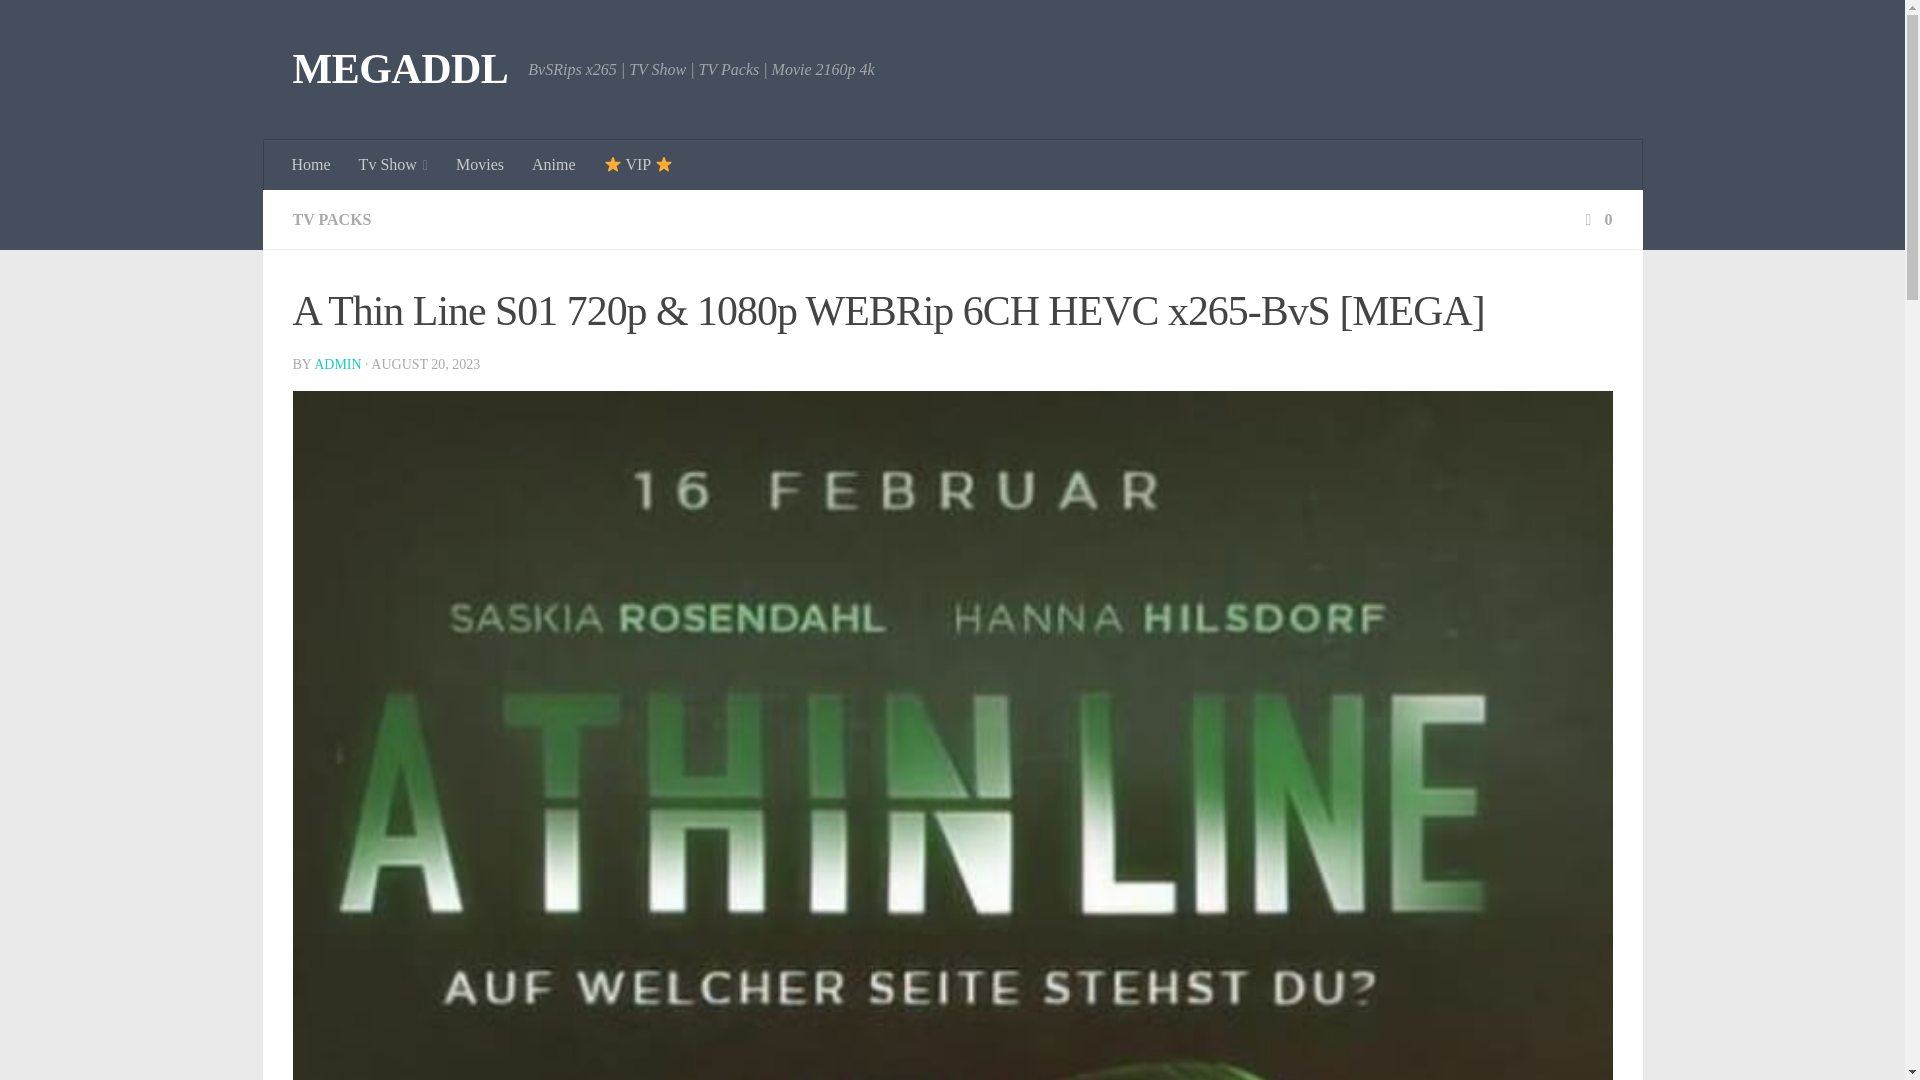 The height and width of the screenshot is (1080, 1920). I want to click on Tv Show, so click(393, 165).